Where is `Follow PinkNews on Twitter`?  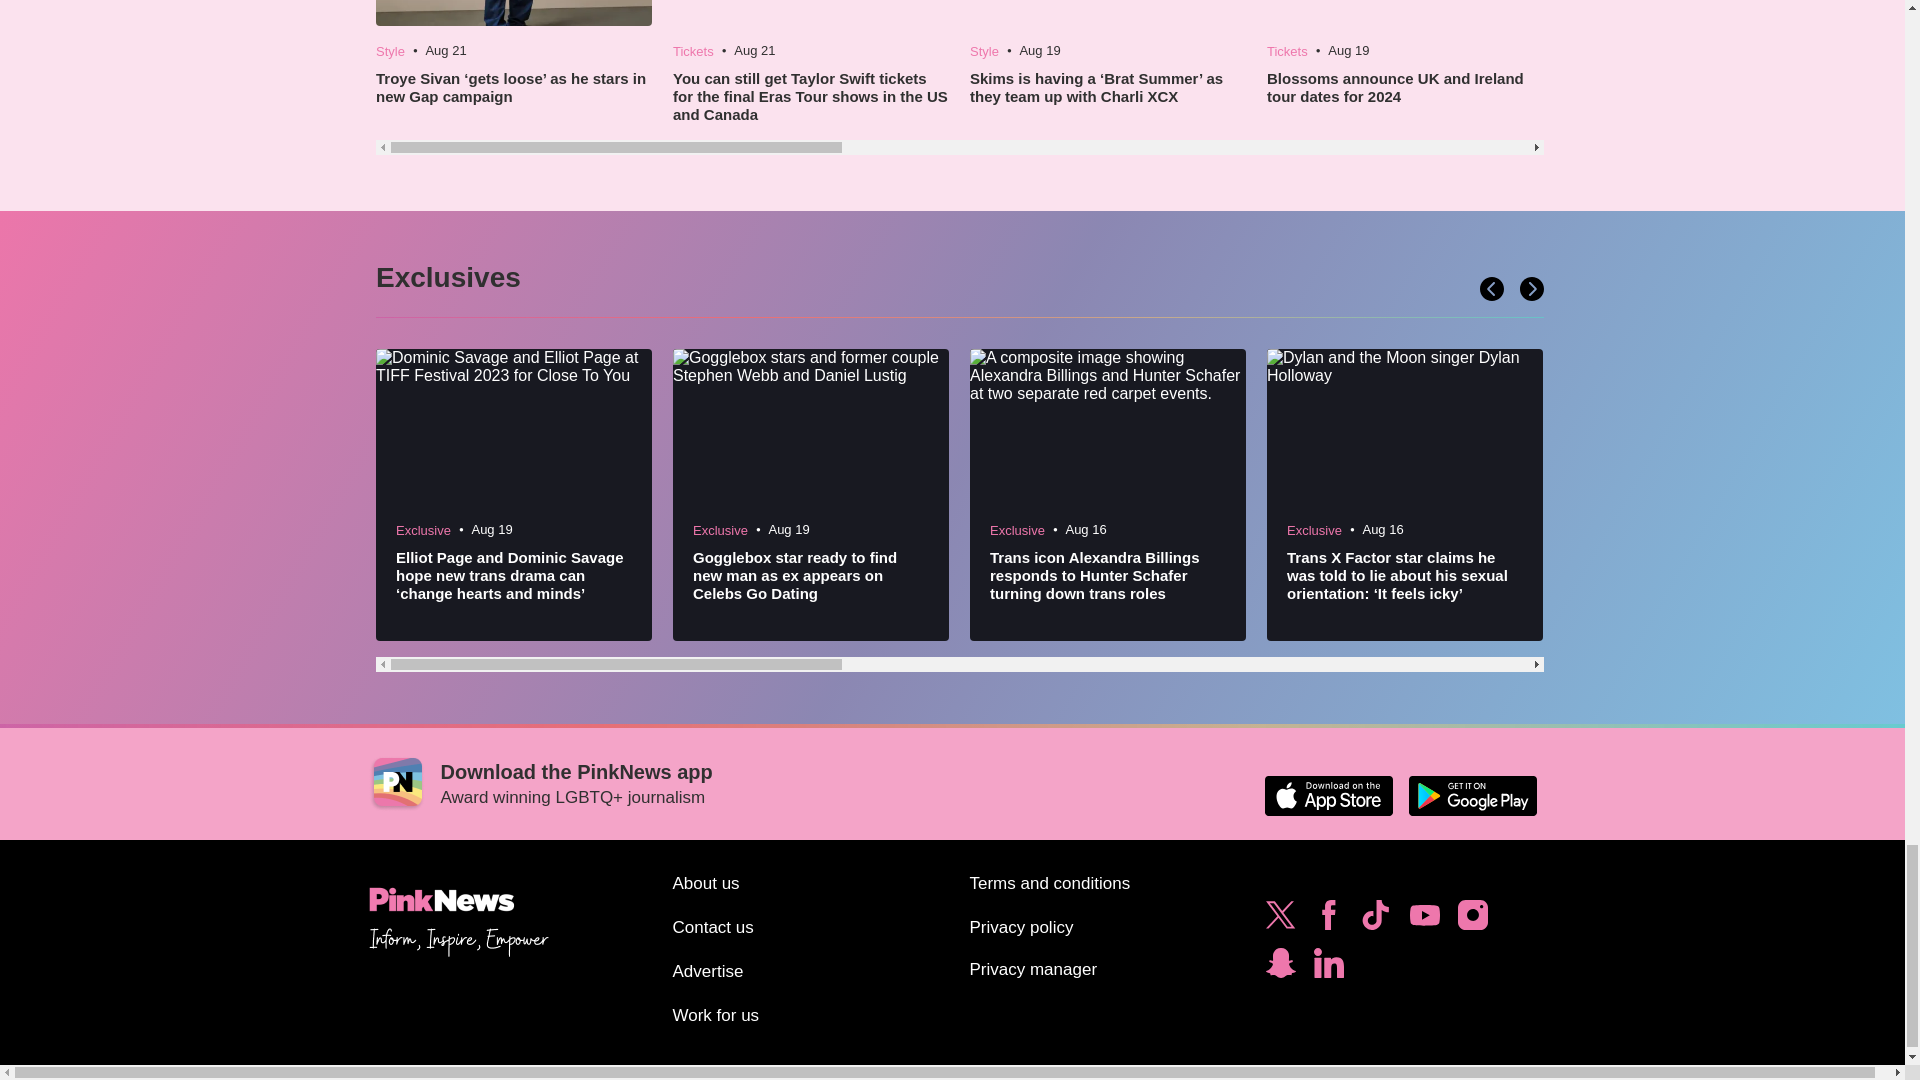
Follow PinkNews on Twitter is located at coordinates (1280, 920).